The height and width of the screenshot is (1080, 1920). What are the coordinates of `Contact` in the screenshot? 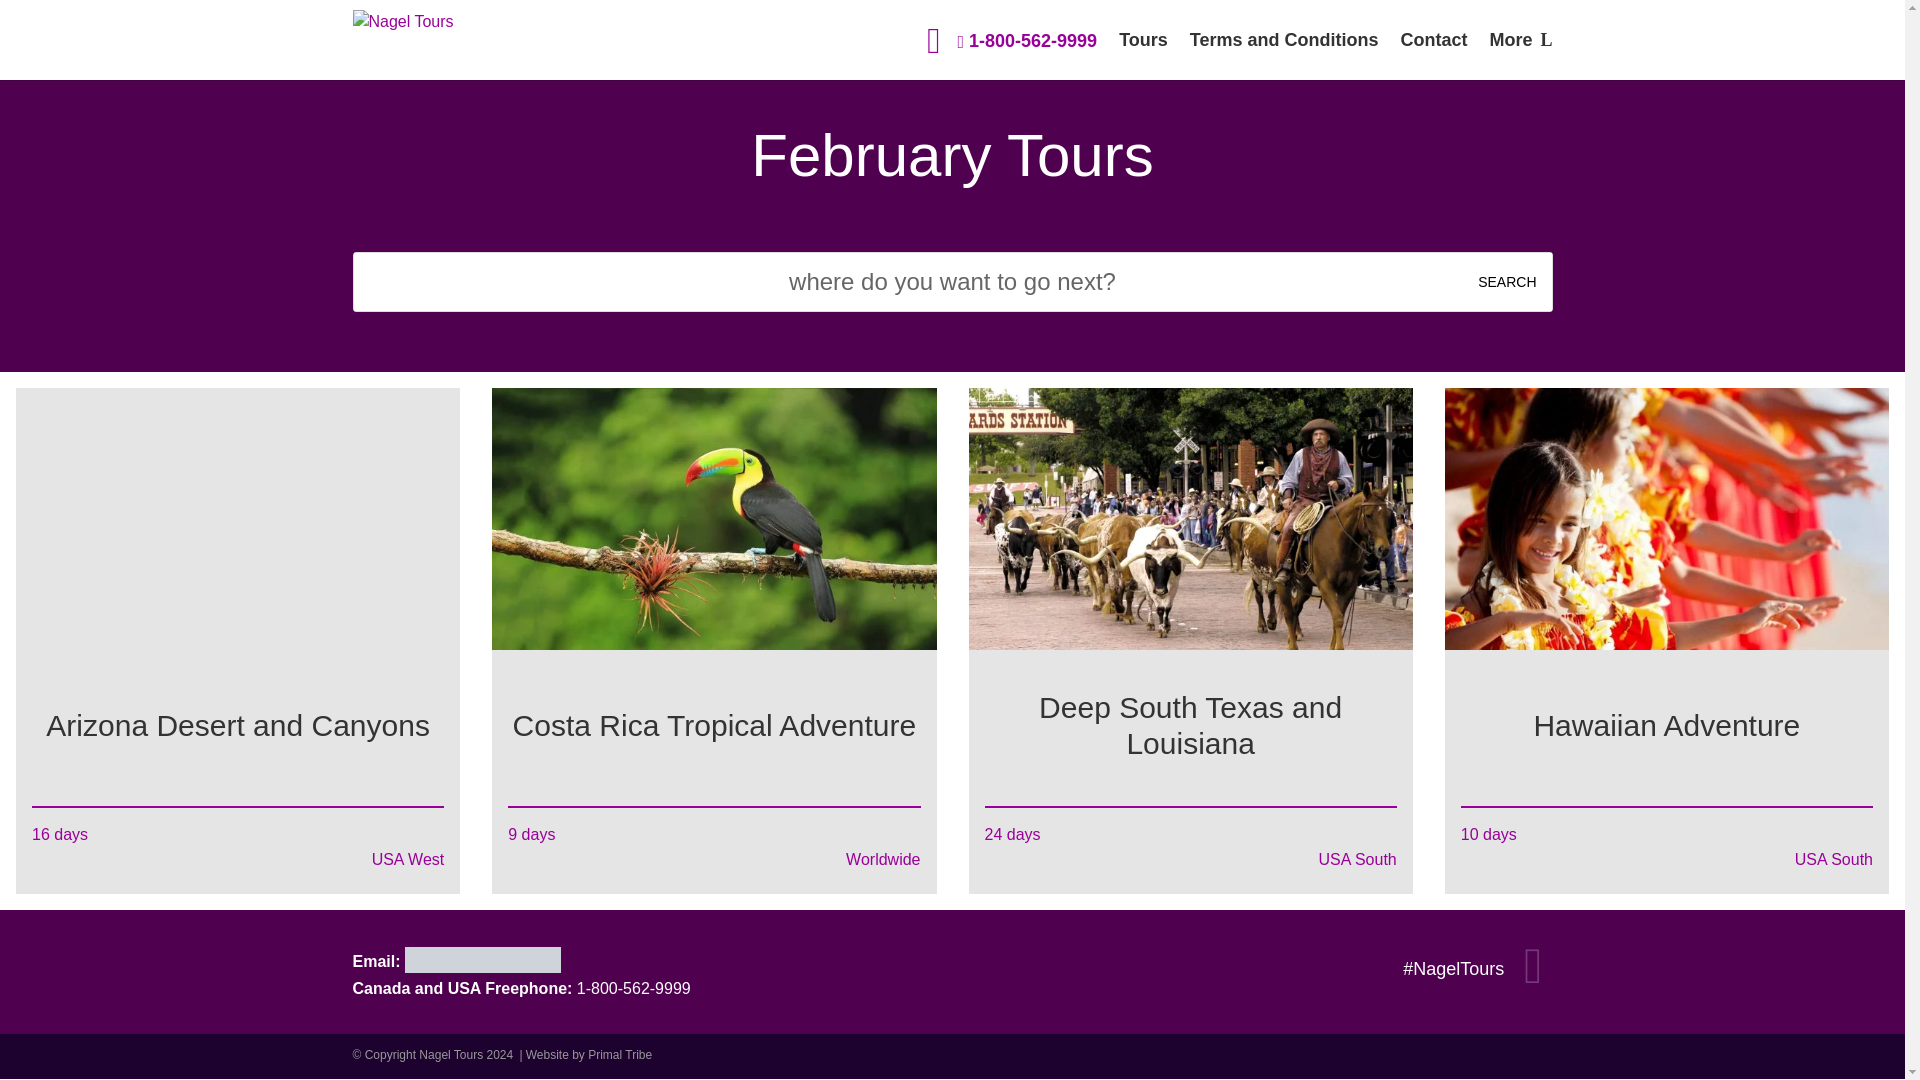 It's located at (1432, 56).